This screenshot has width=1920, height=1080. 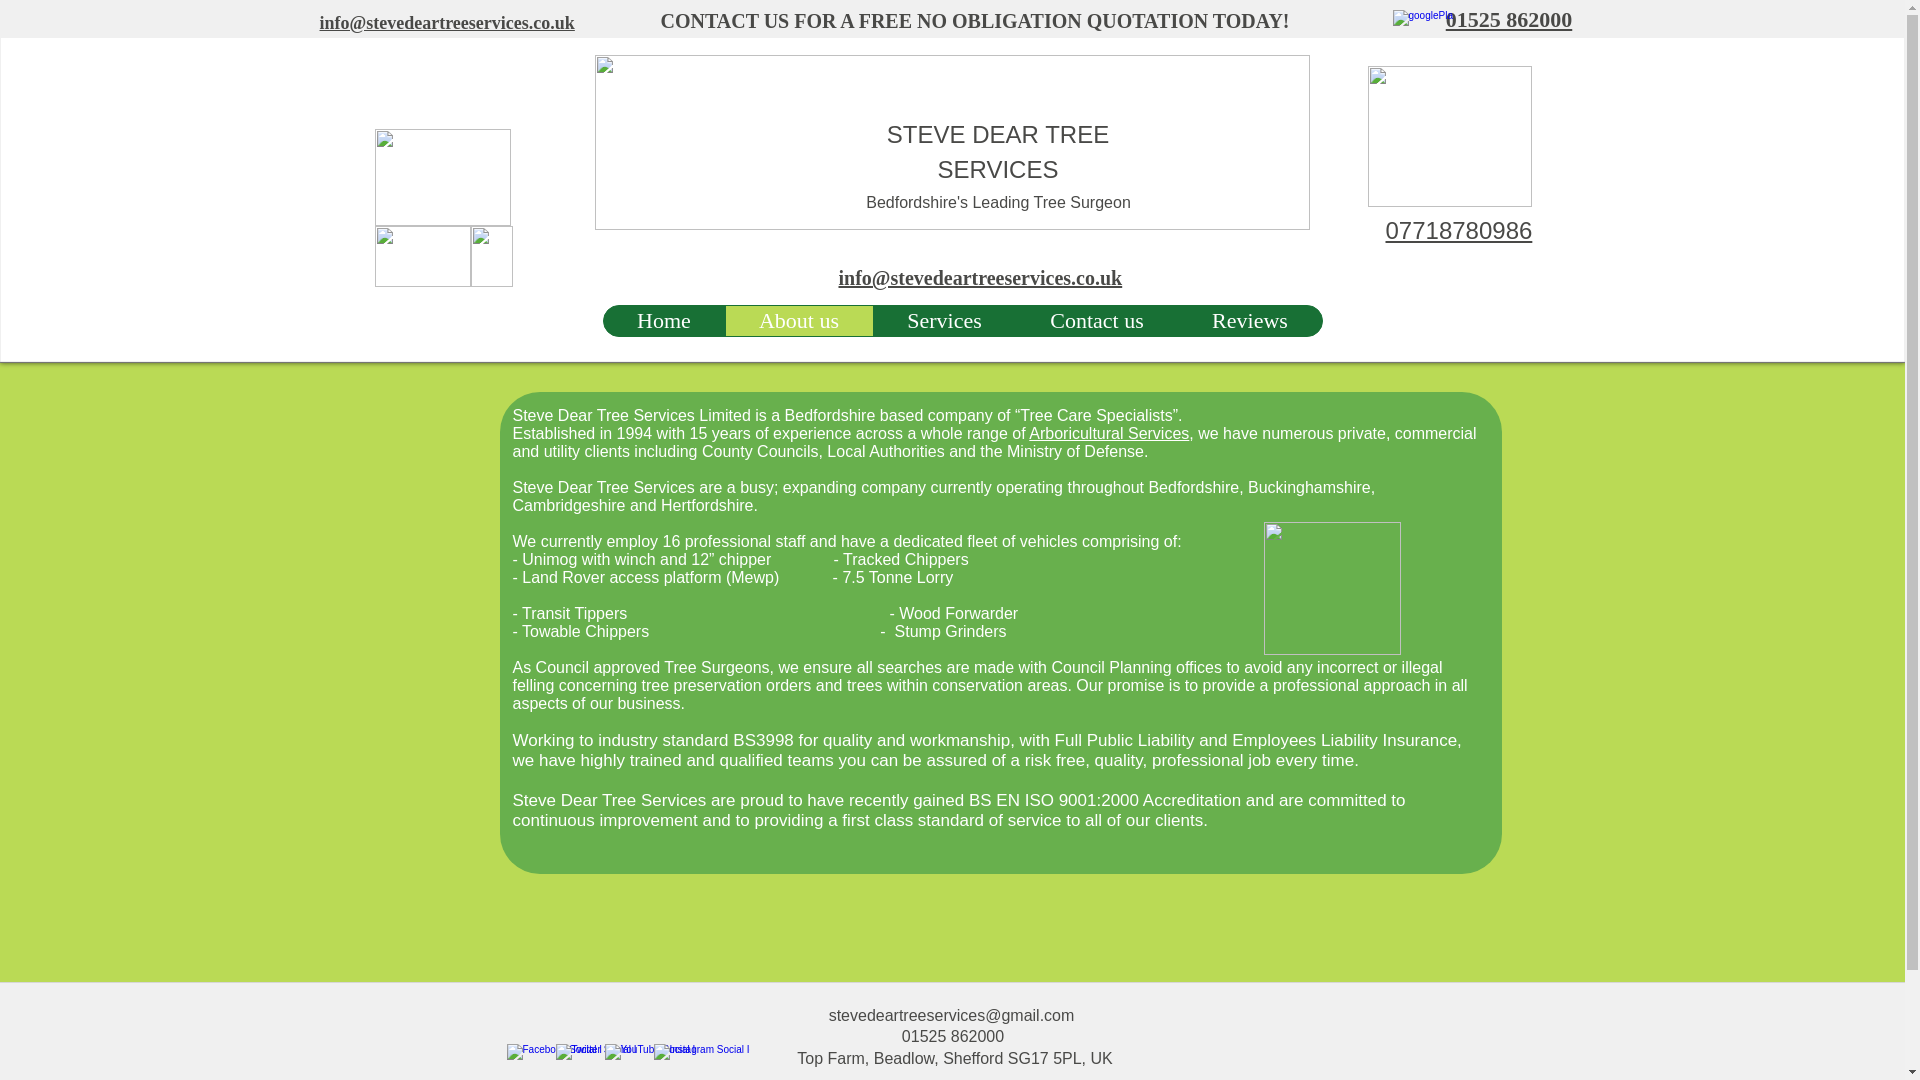 I want to click on 07718780986, so click(x=1459, y=230).